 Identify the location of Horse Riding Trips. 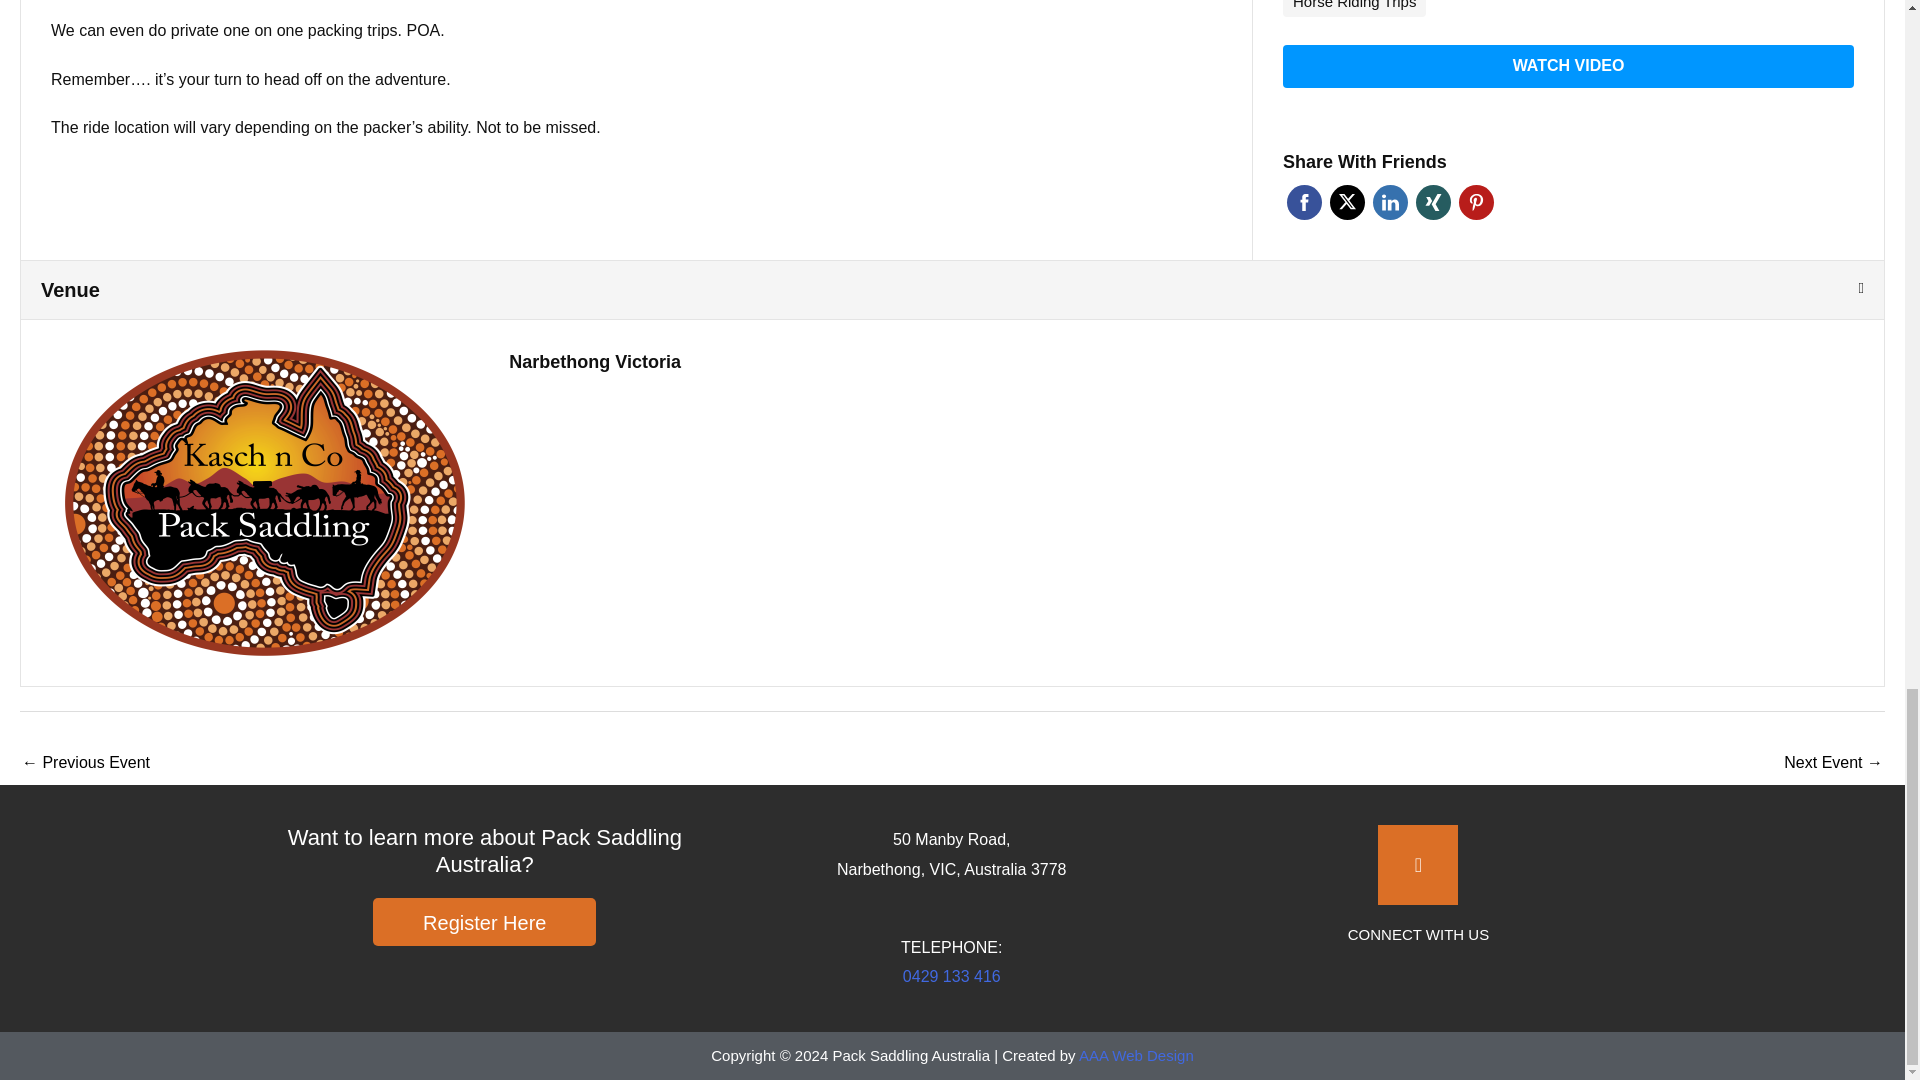
(1354, 10).